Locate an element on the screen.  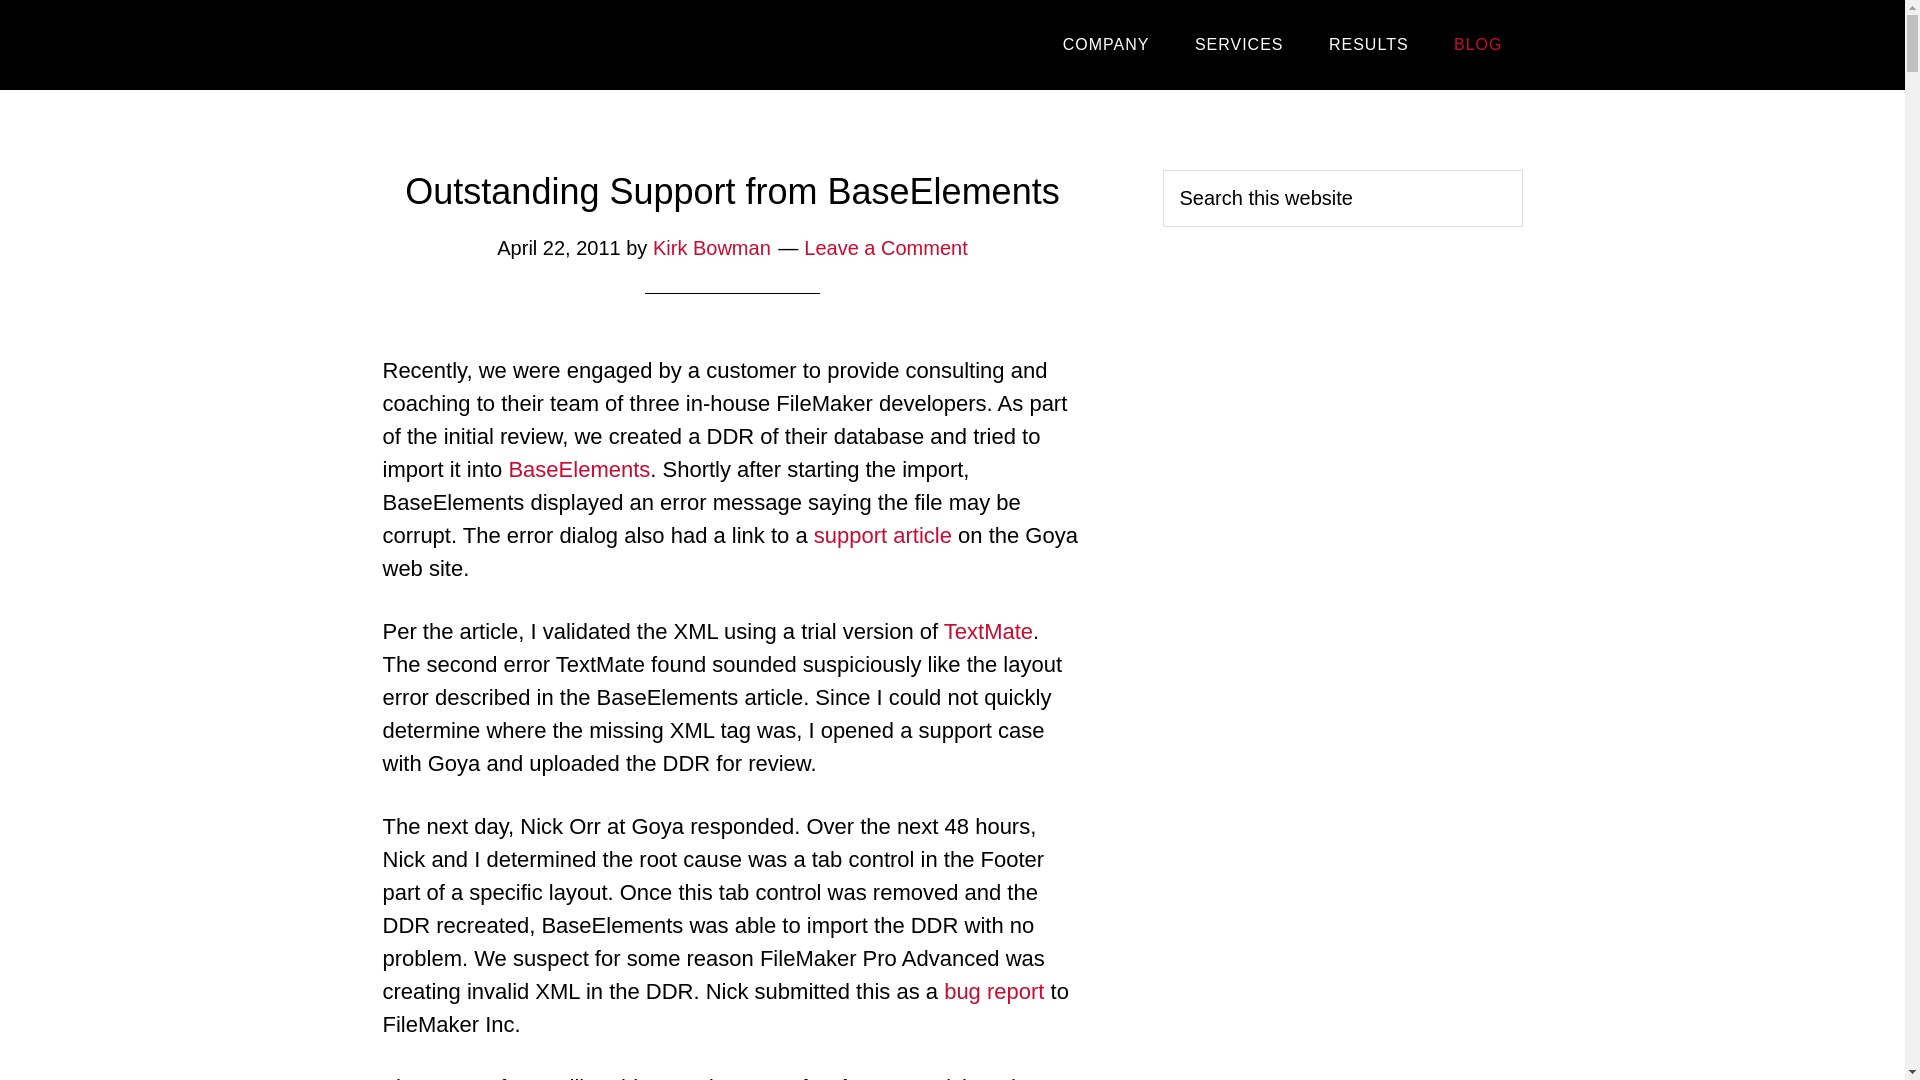
bug report is located at coordinates (994, 991).